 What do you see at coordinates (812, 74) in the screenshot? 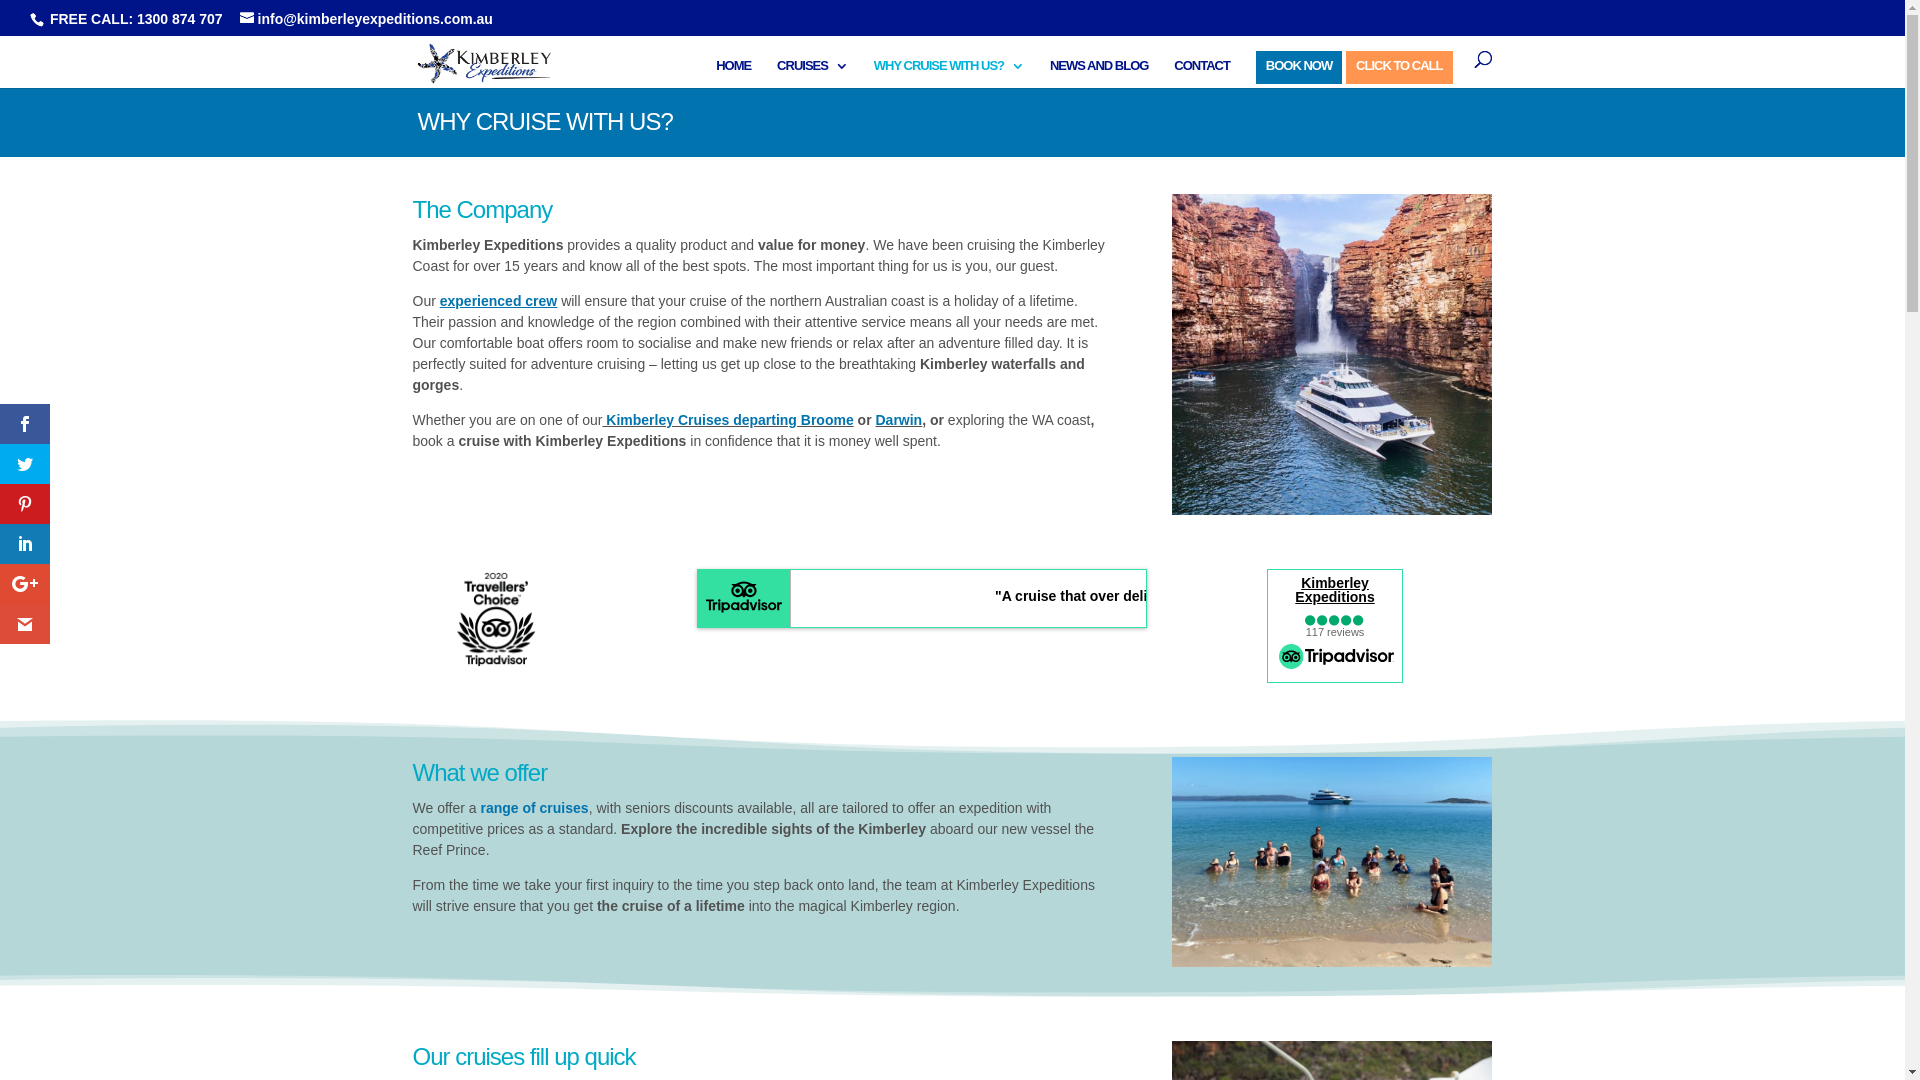
I see `CRUISES` at bounding box center [812, 74].